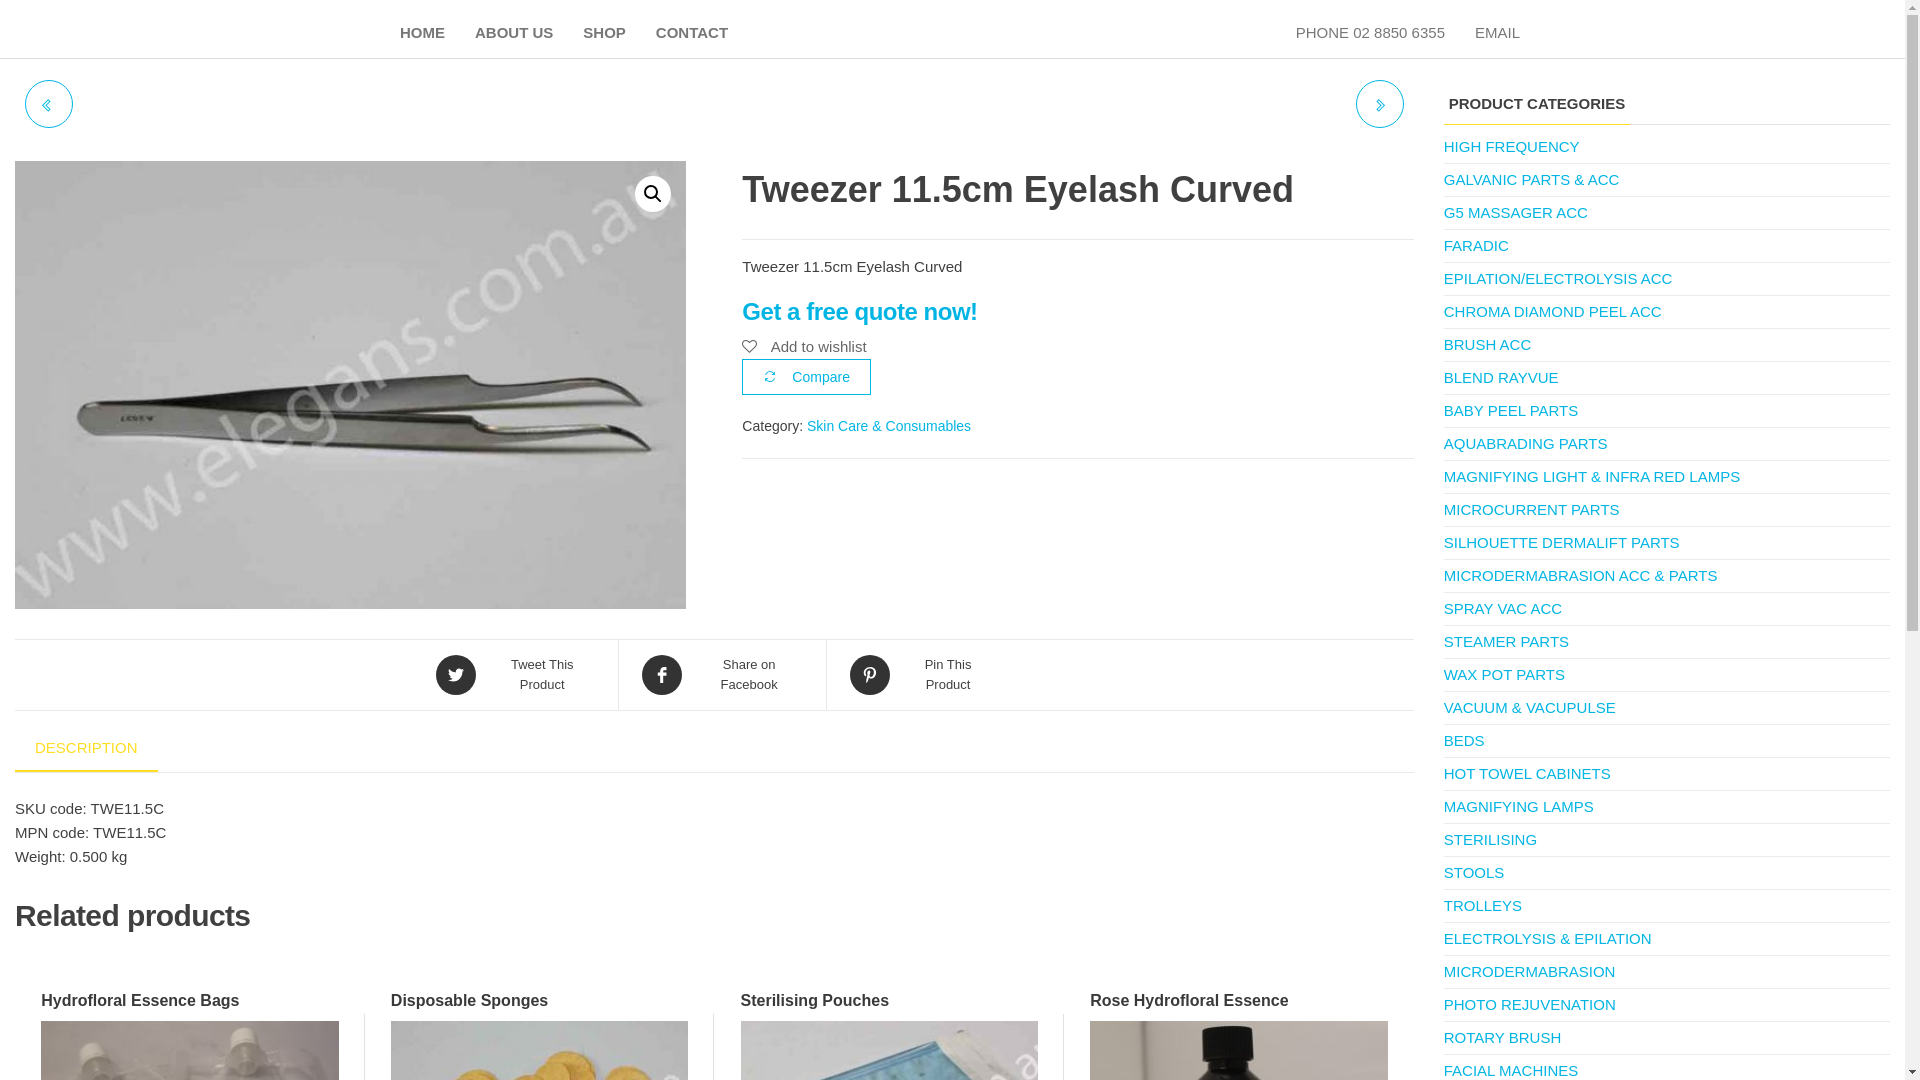  I want to click on FARADIC, so click(1476, 246).